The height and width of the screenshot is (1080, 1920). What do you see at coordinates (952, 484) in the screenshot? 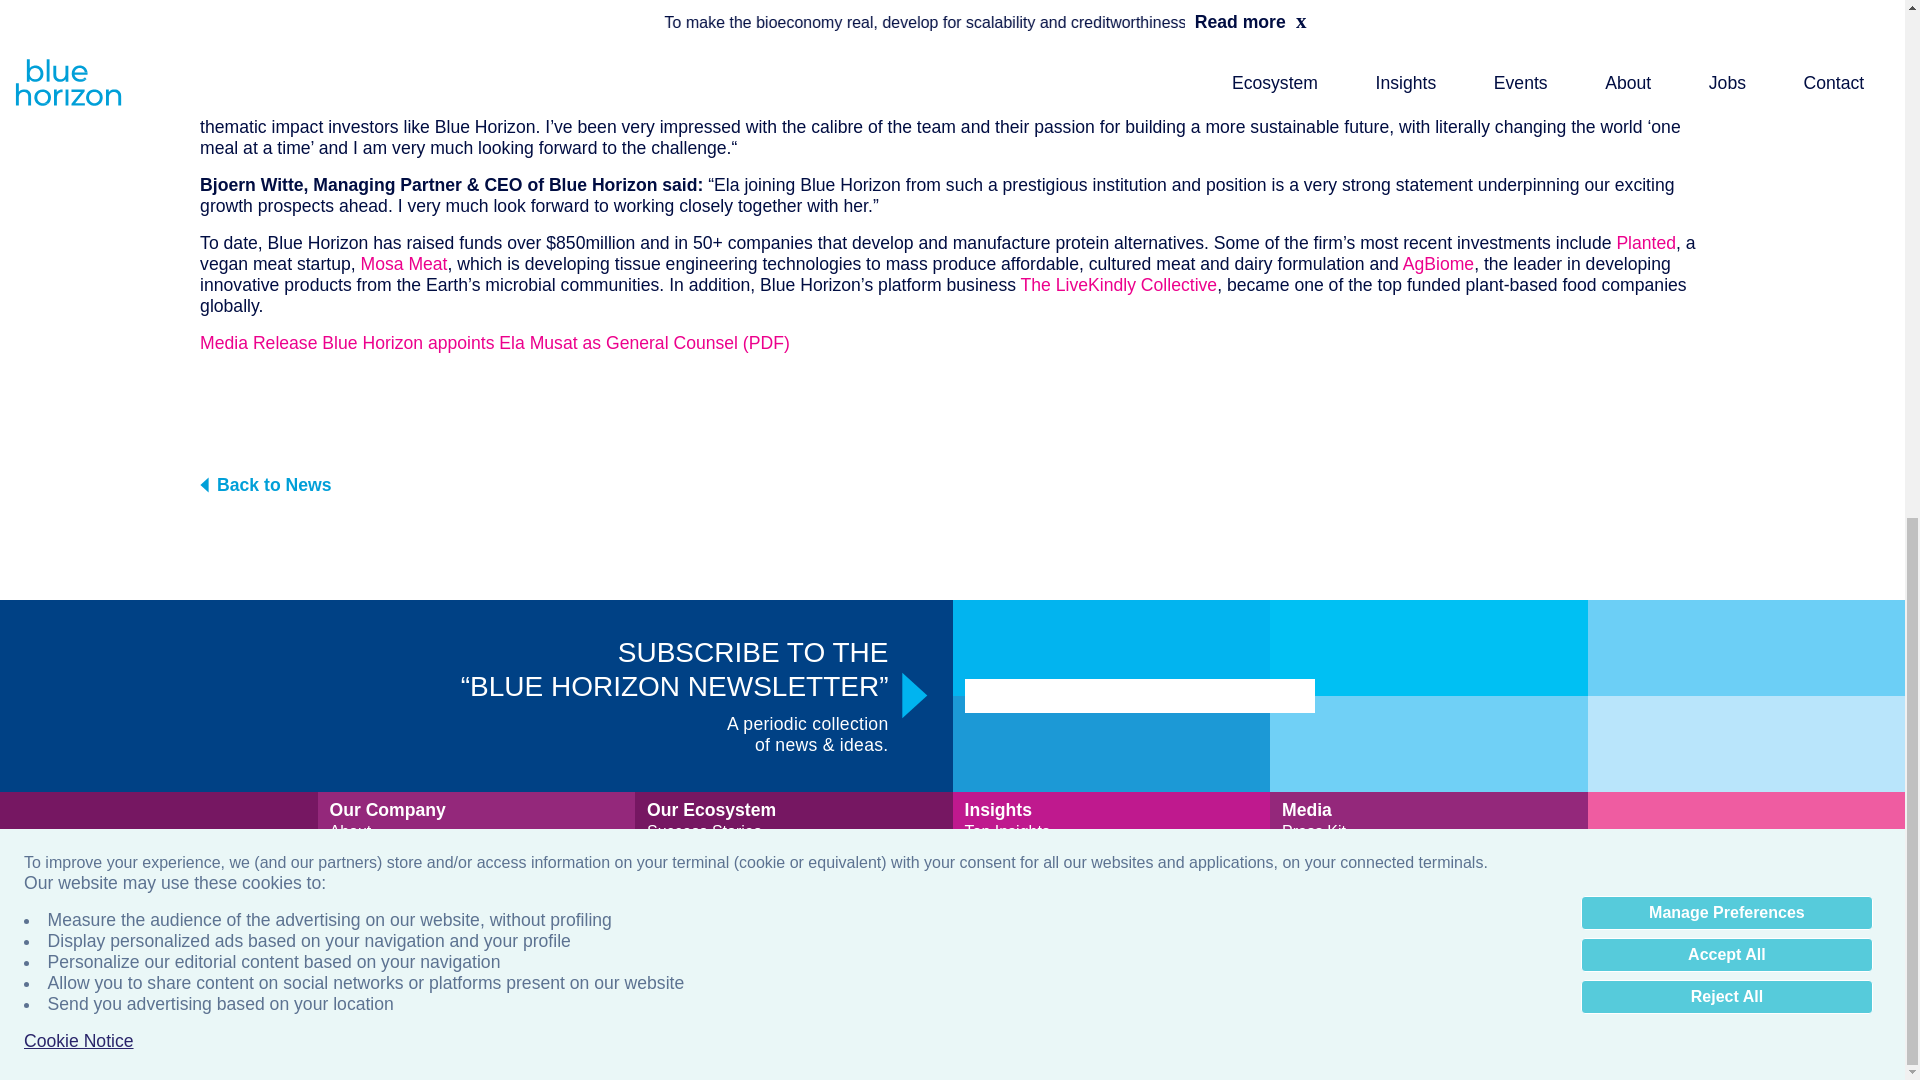
I see `Back to News` at bounding box center [952, 484].